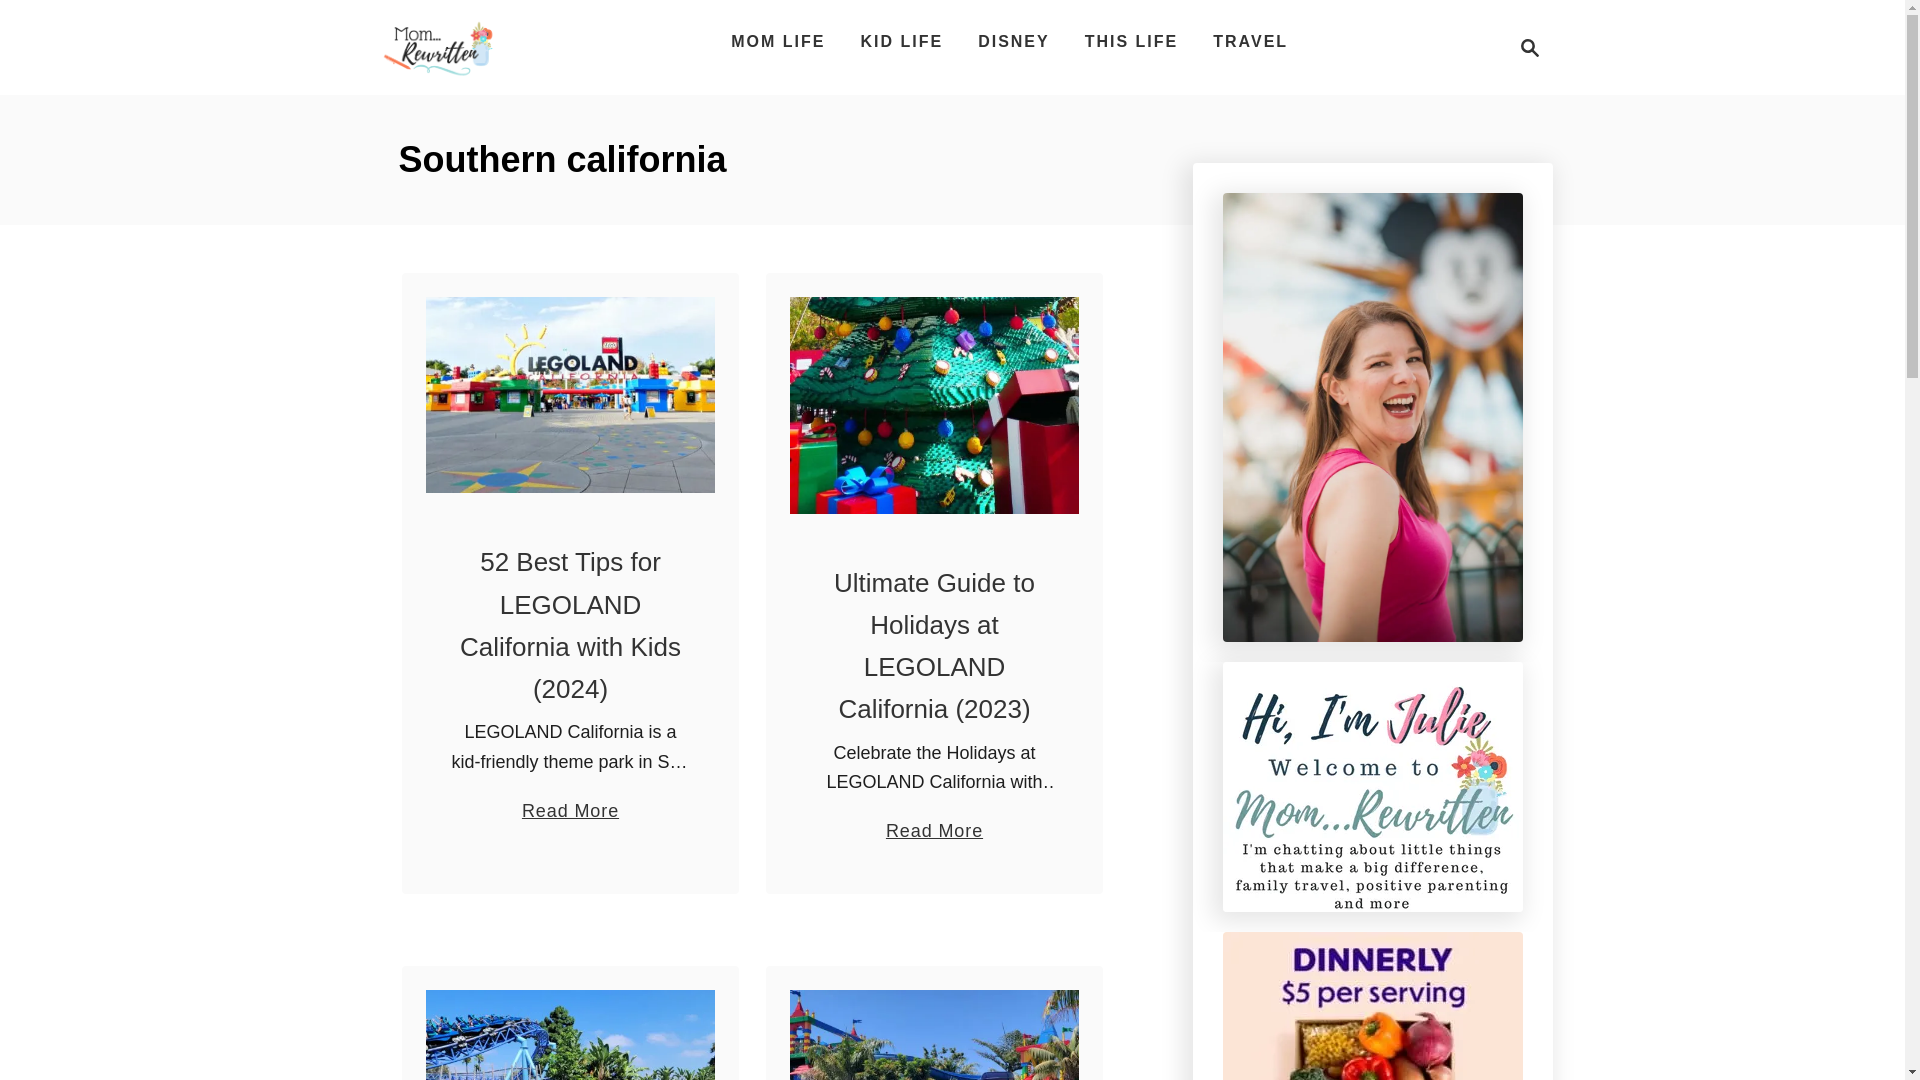 Image resolution: width=1920 pixels, height=1080 pixels. Describe the element at coordinates (1132, 41) in the screenshot. I see `THIS LIFE` at that location.